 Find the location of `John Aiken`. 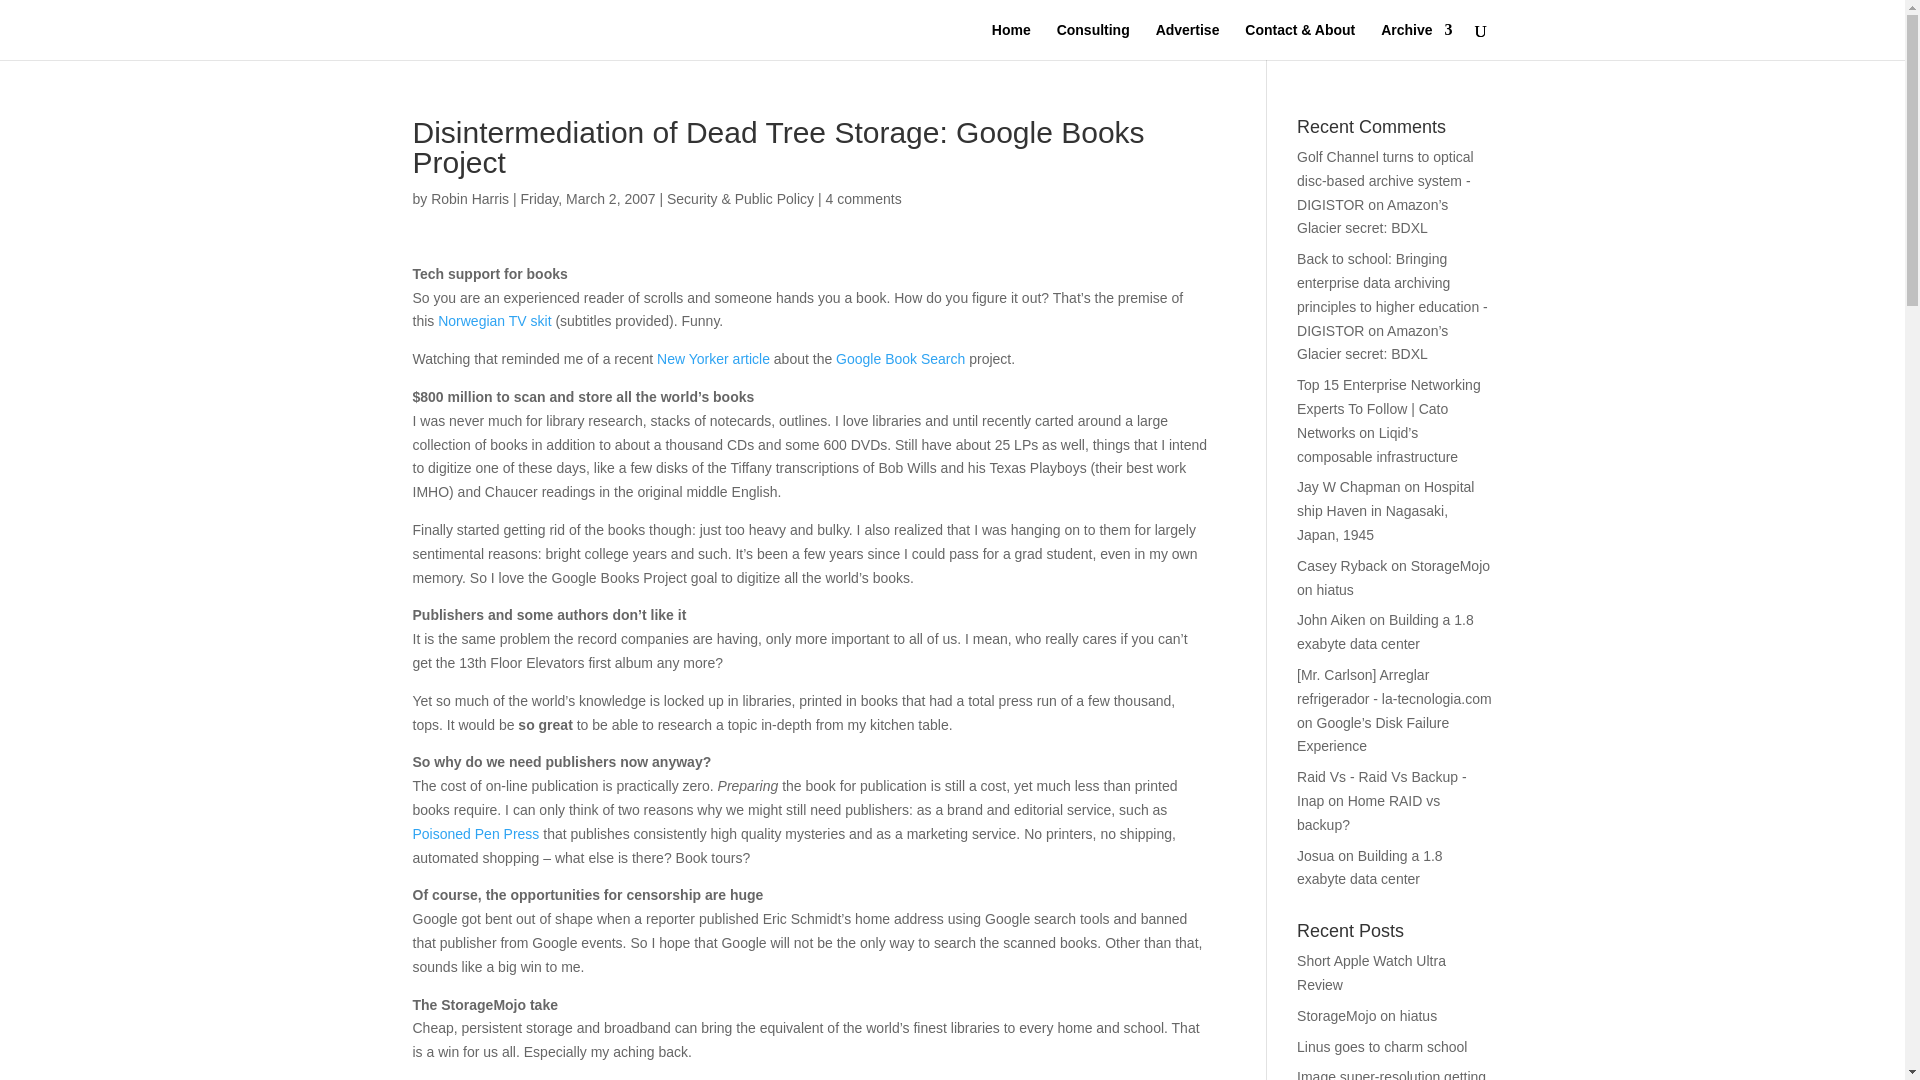

John Aiken is located at coordinates (1331, 620).